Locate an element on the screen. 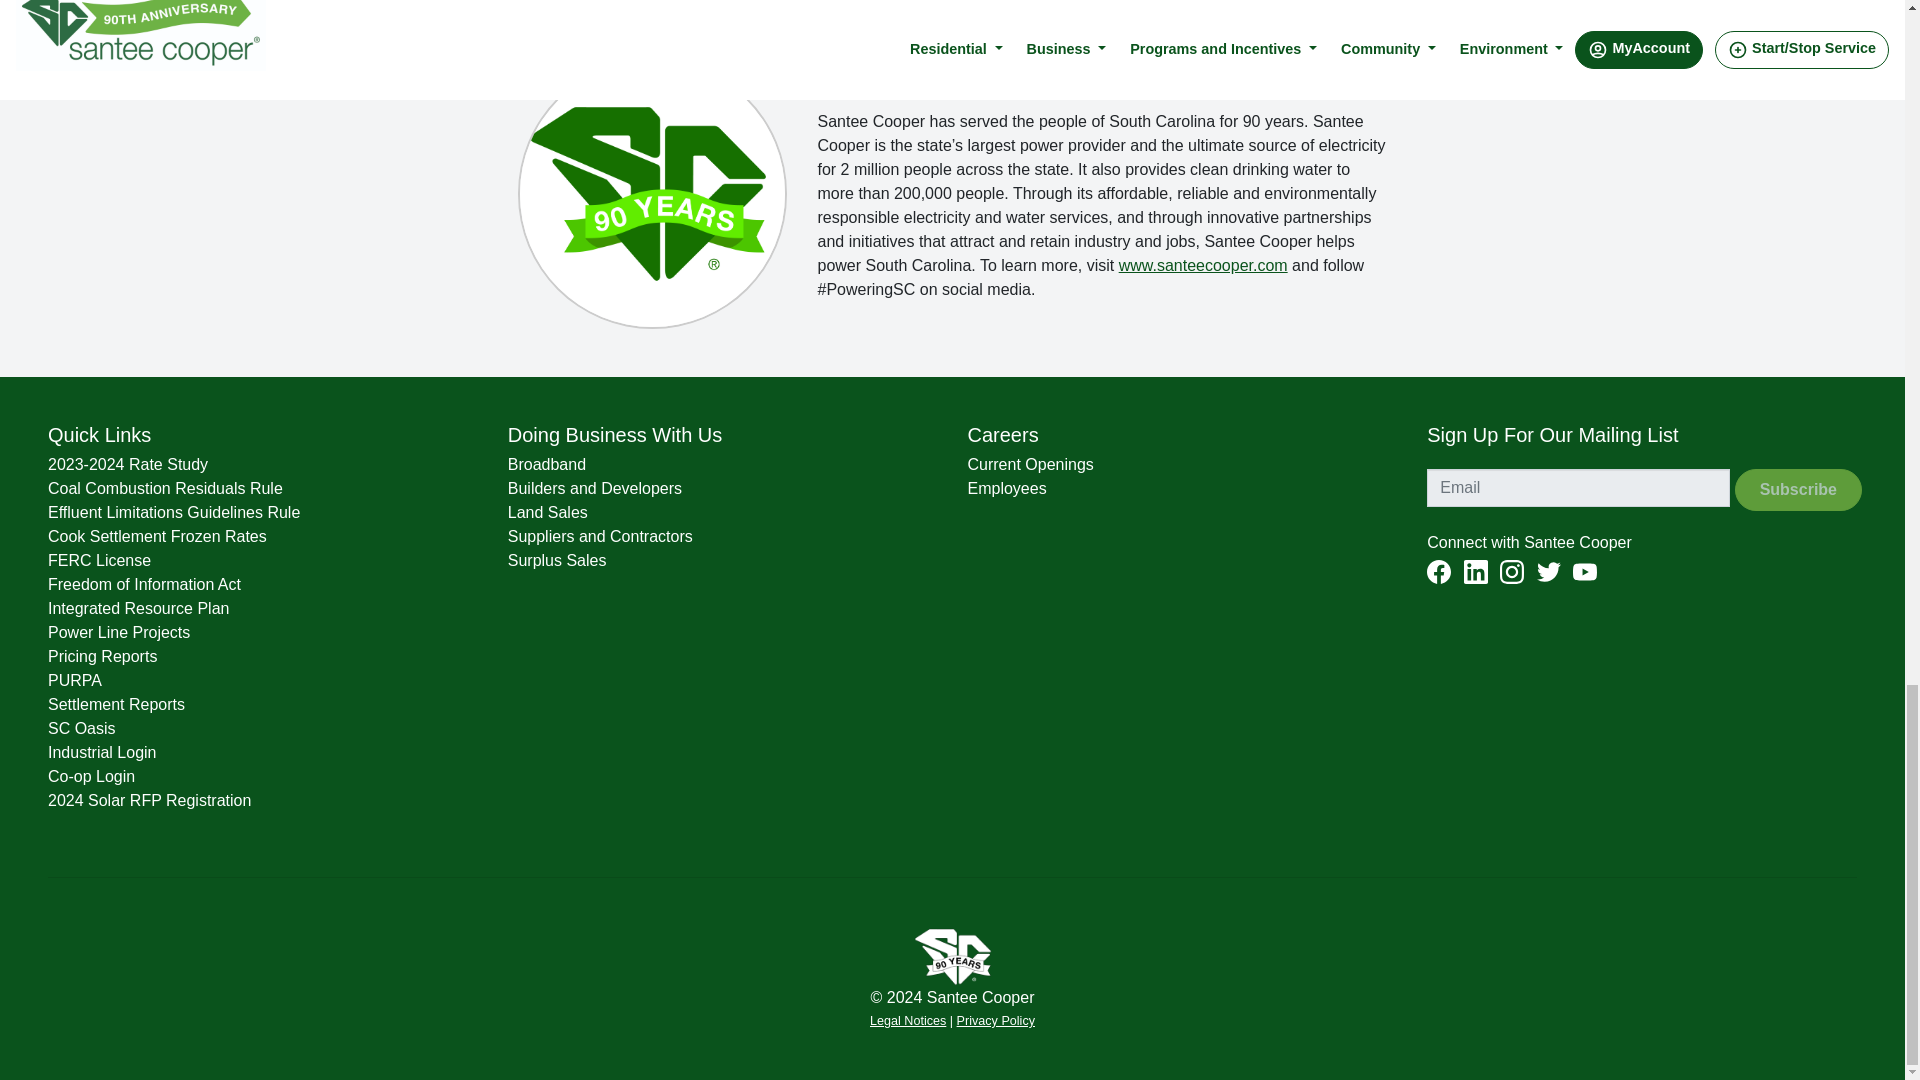  YouTube is located at coordinates (1584, 572).